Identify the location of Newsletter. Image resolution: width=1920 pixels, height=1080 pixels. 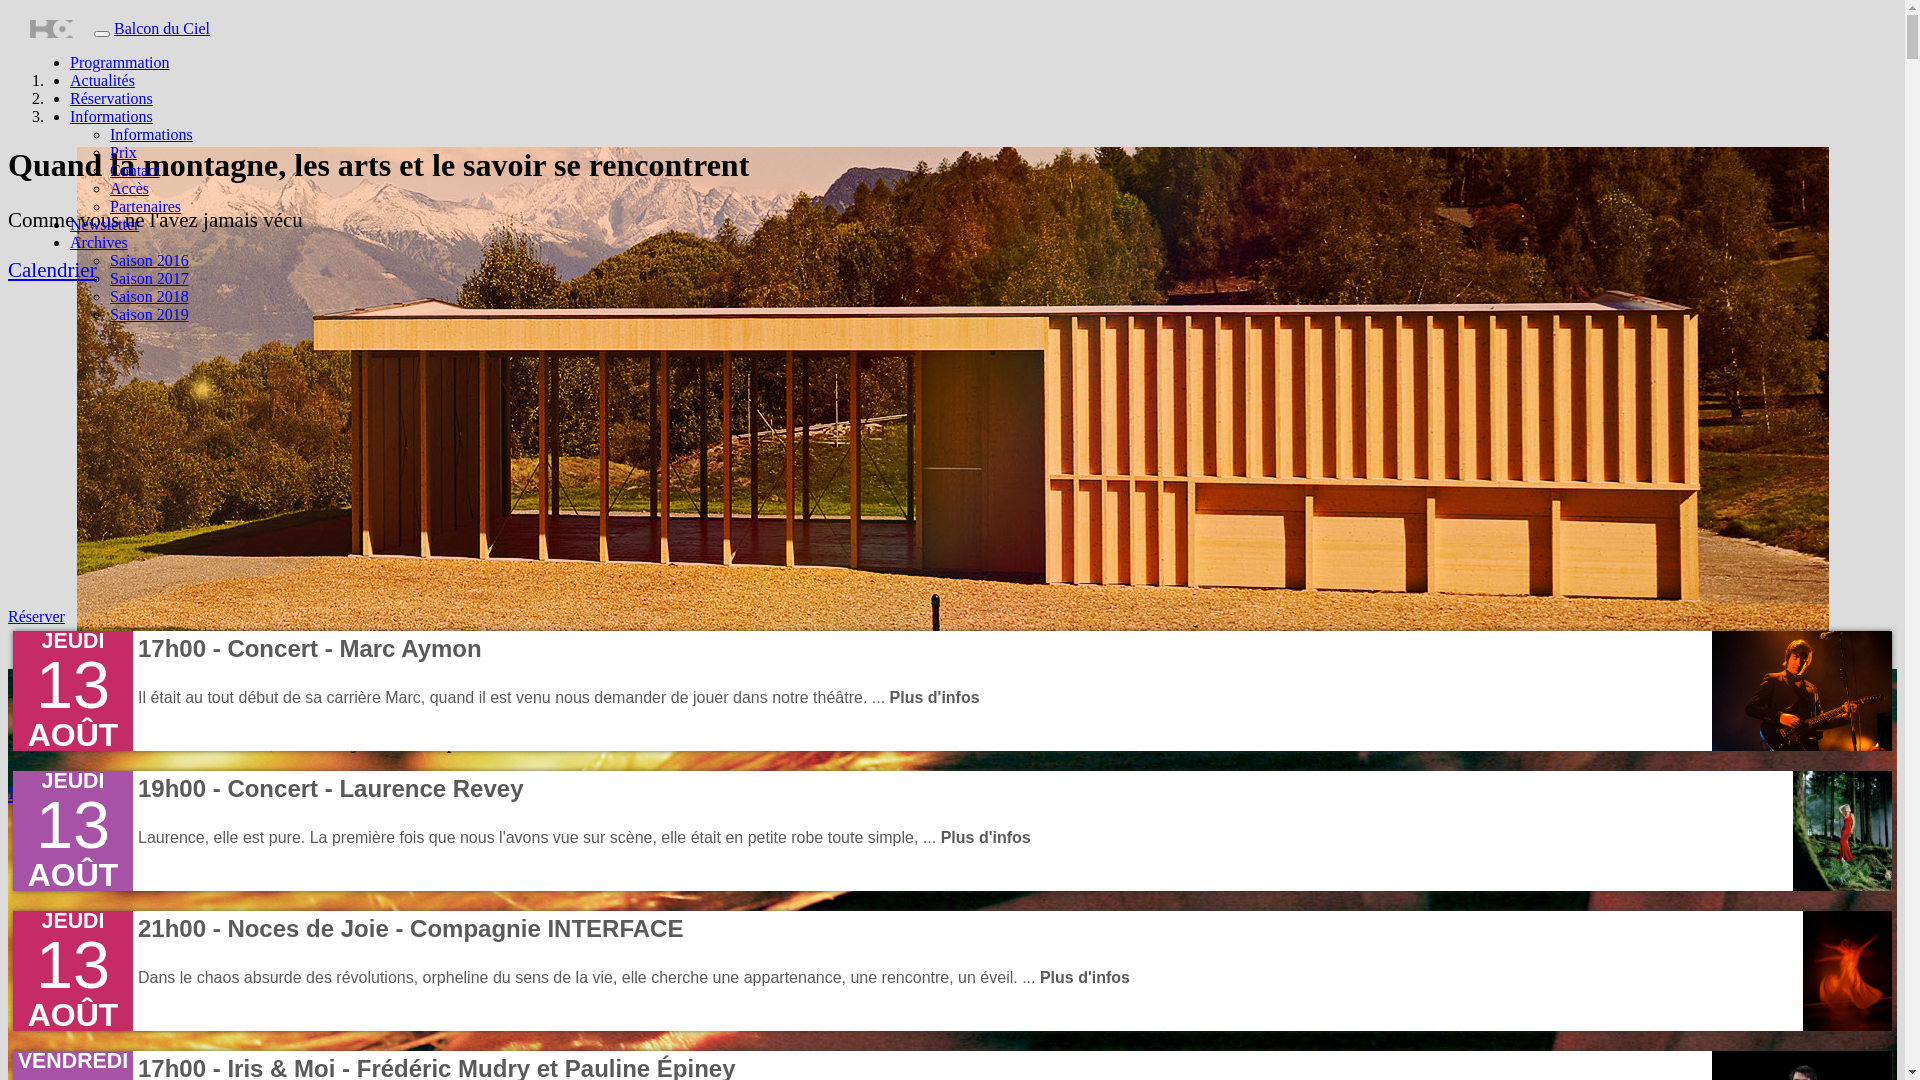
(104, 224).